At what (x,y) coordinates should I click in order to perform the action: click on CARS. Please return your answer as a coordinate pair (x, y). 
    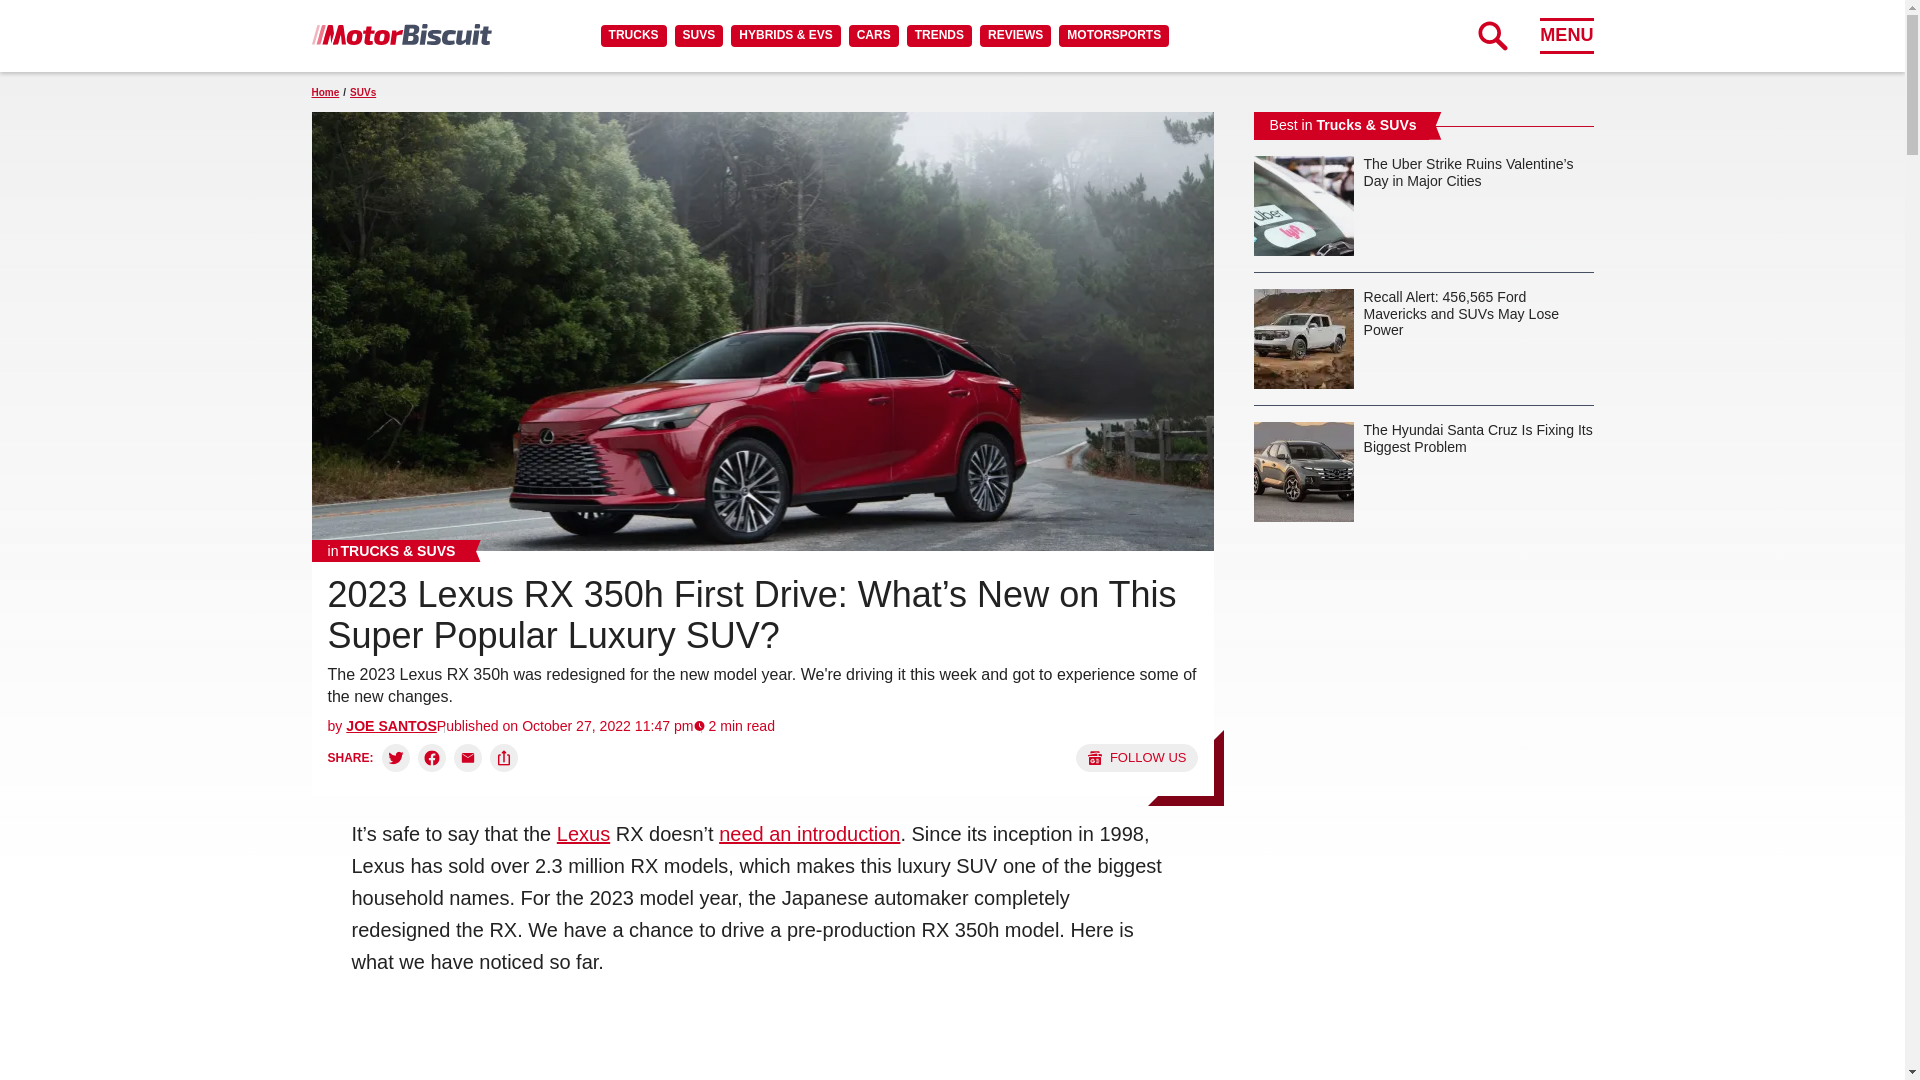
    Looking at the image, I should click on (873, 35).